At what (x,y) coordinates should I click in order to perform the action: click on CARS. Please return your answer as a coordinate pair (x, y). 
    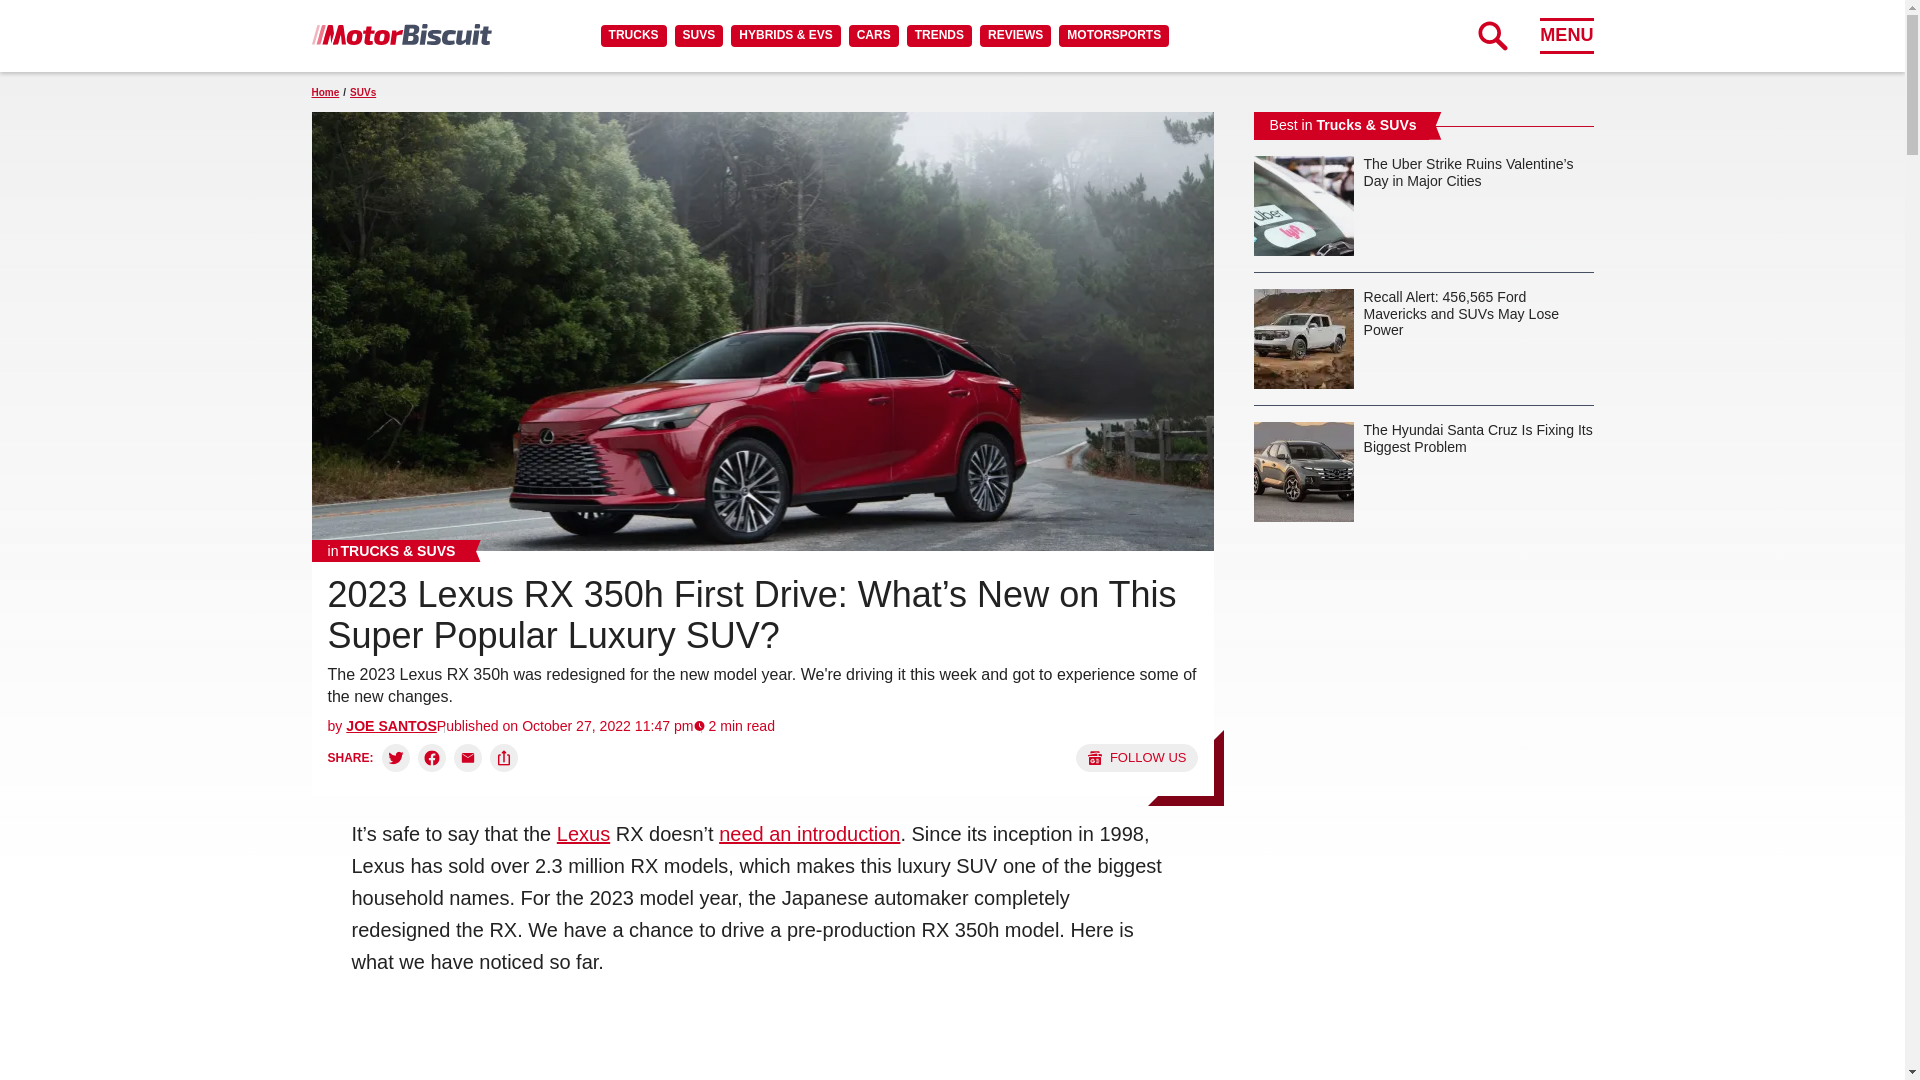
    Looking at the image, I should click on (873, 35).